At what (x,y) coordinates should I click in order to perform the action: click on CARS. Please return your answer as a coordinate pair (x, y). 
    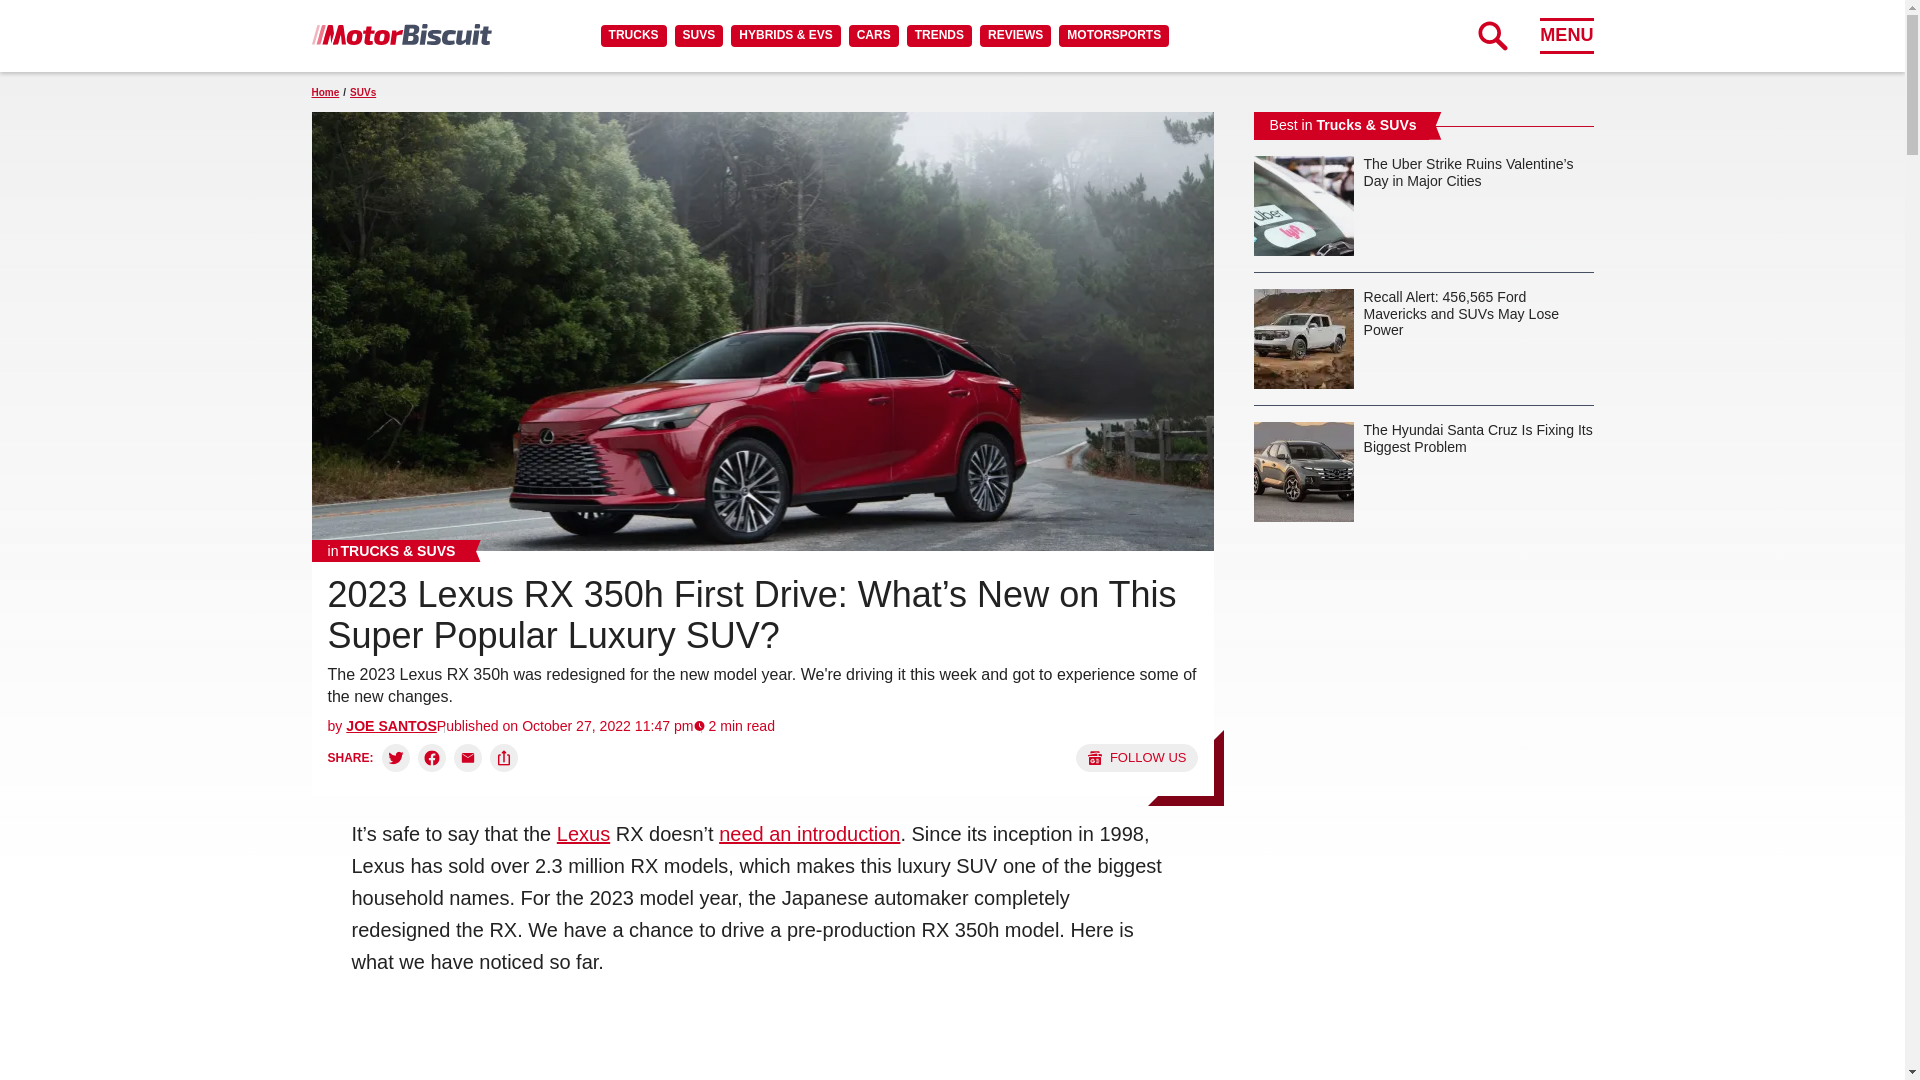
    Looking at the image, I should click on (873, 35).